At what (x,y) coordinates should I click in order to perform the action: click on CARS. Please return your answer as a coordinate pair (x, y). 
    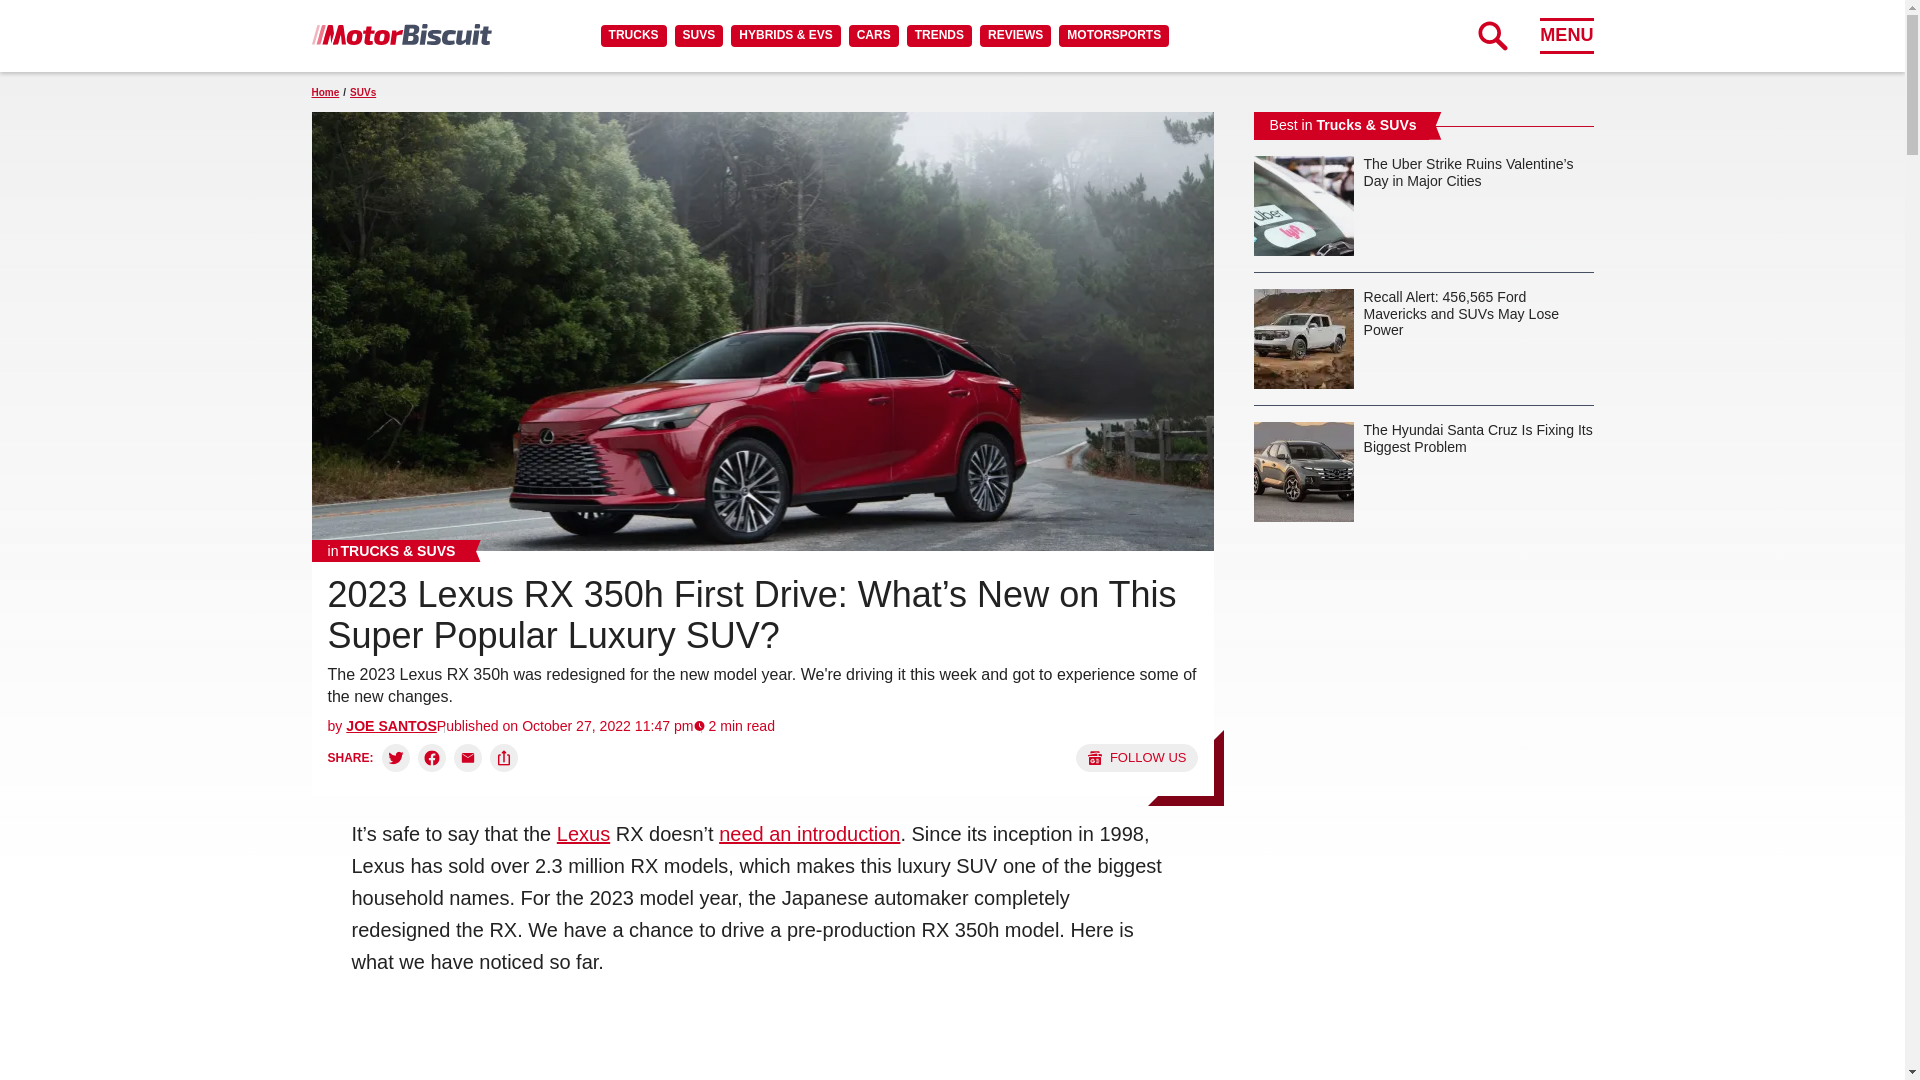
    Looking at the image, I should click on (873, 35).